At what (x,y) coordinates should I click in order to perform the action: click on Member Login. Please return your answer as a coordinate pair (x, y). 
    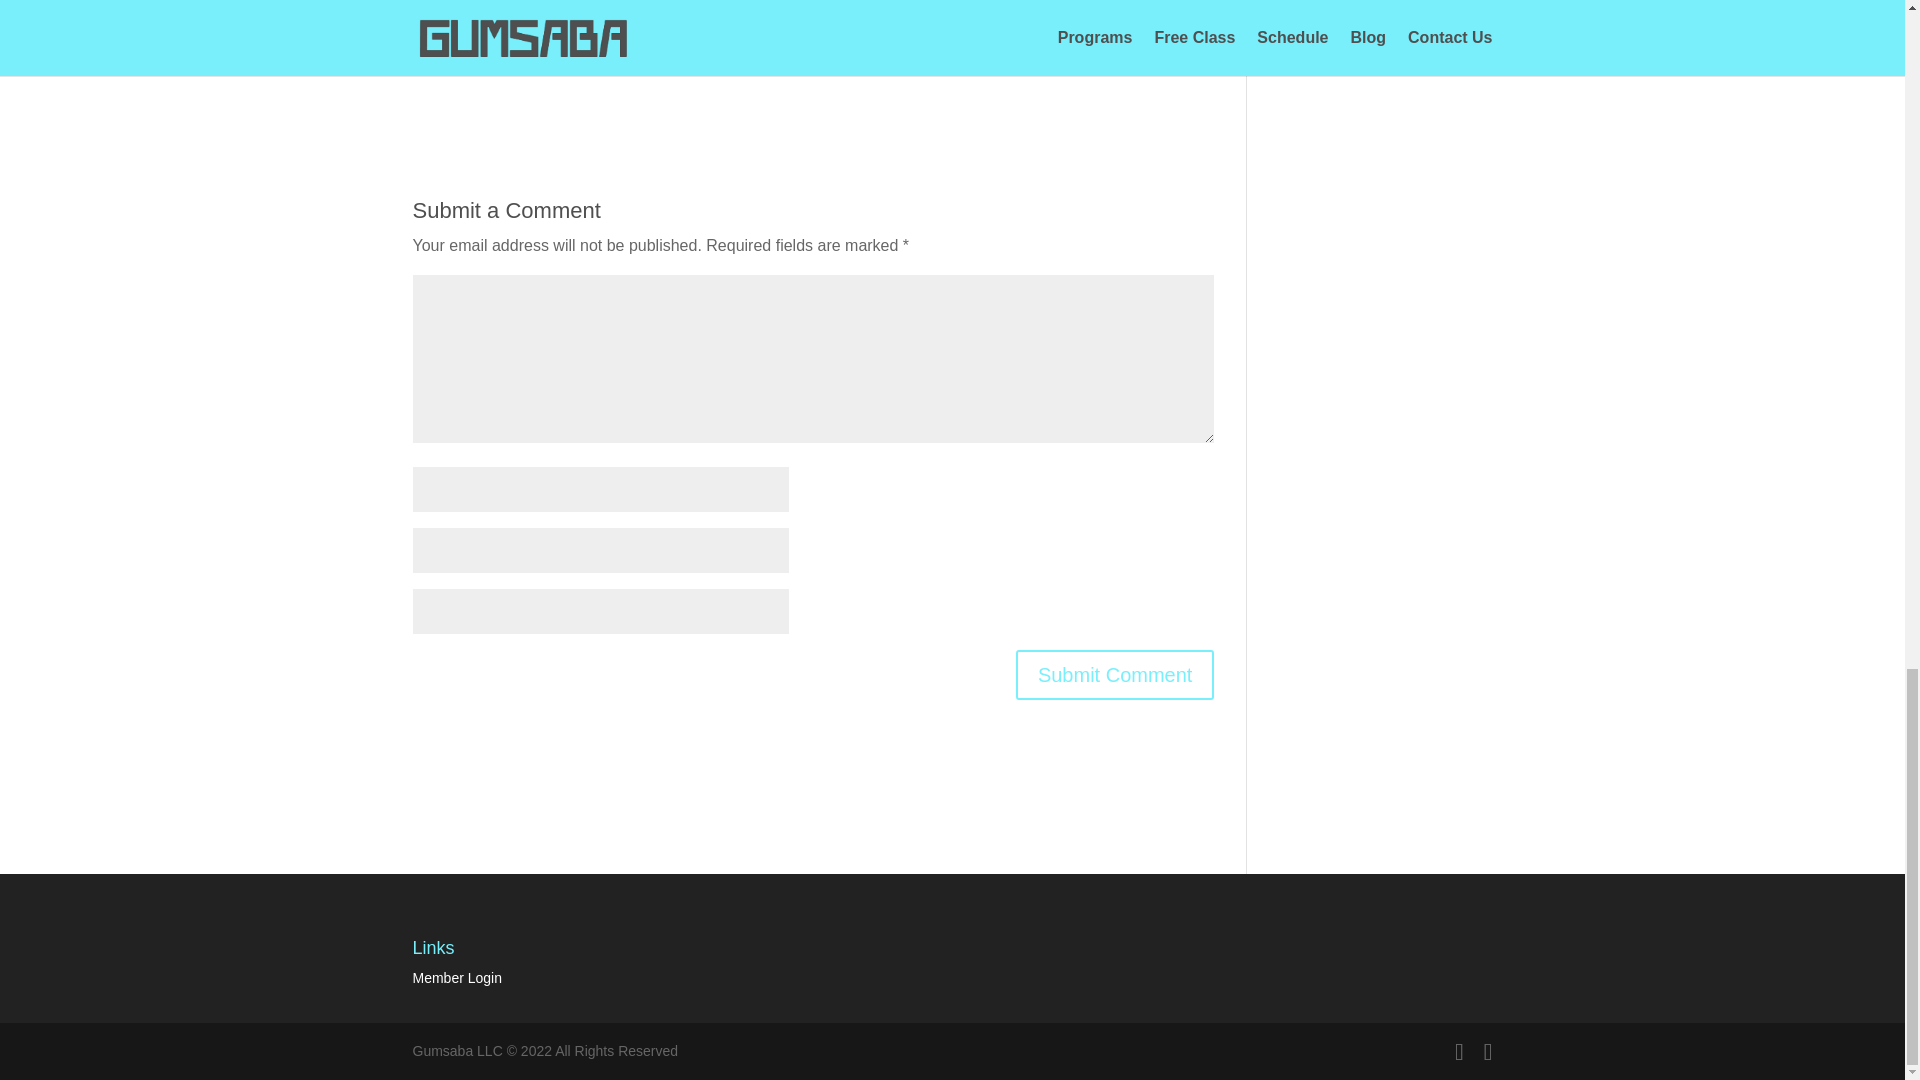
    Looking at the image, I should click on (456, 978).